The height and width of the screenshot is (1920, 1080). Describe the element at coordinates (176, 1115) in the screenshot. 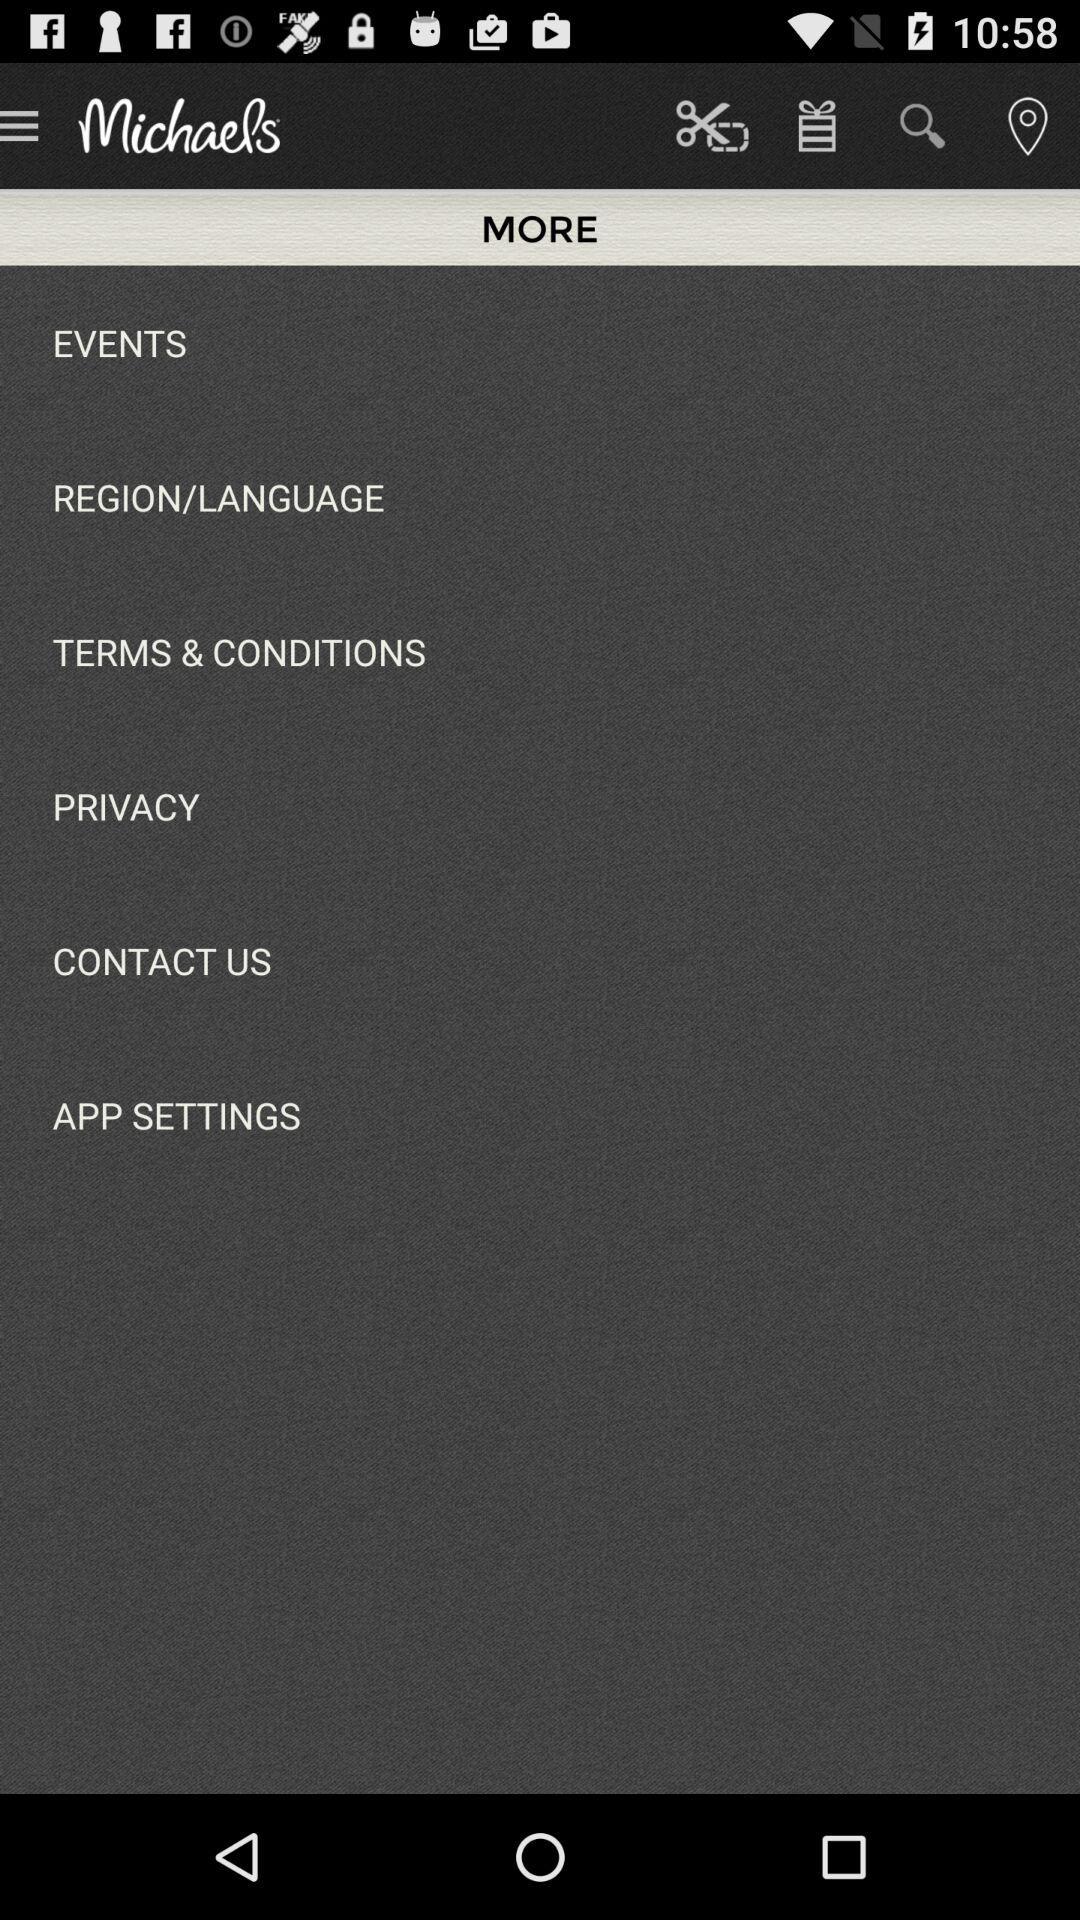

I see `tap app below contact us app` at that location.